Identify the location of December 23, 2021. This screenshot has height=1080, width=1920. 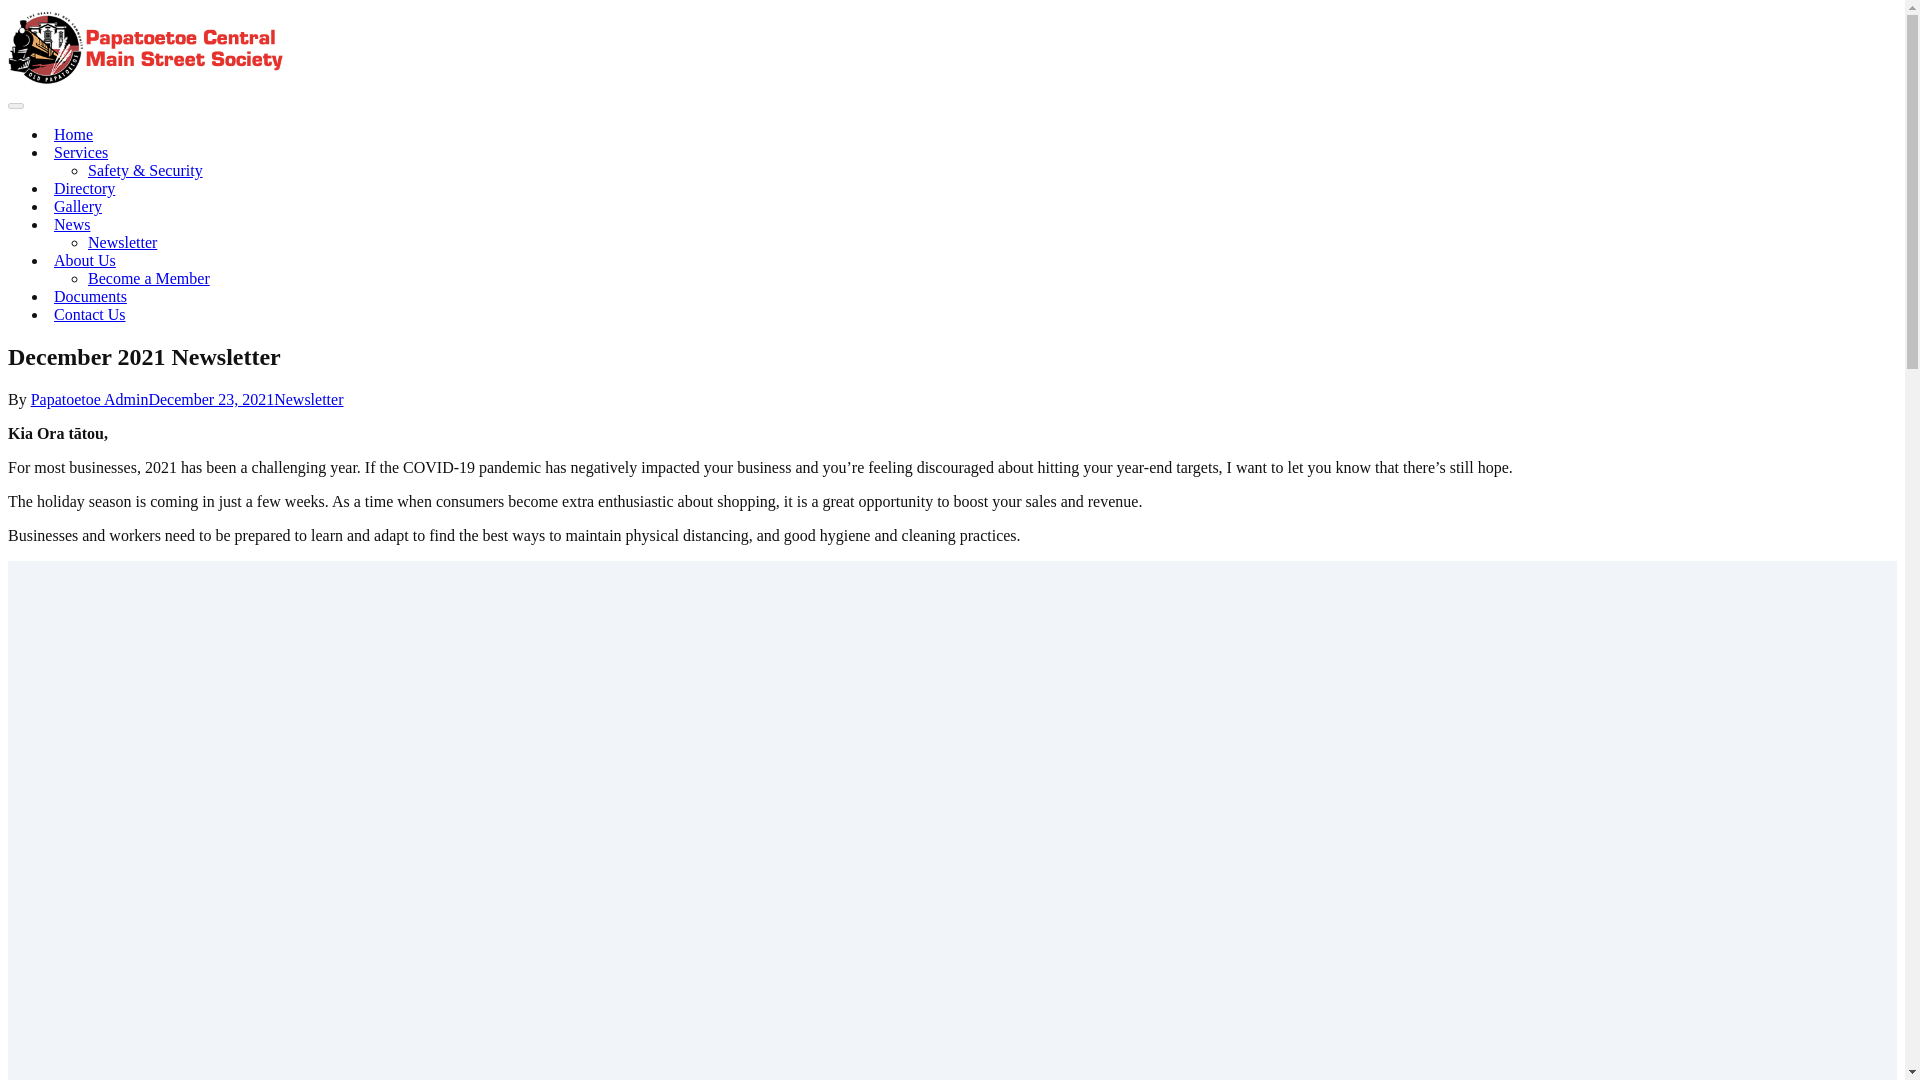
(210, 399).